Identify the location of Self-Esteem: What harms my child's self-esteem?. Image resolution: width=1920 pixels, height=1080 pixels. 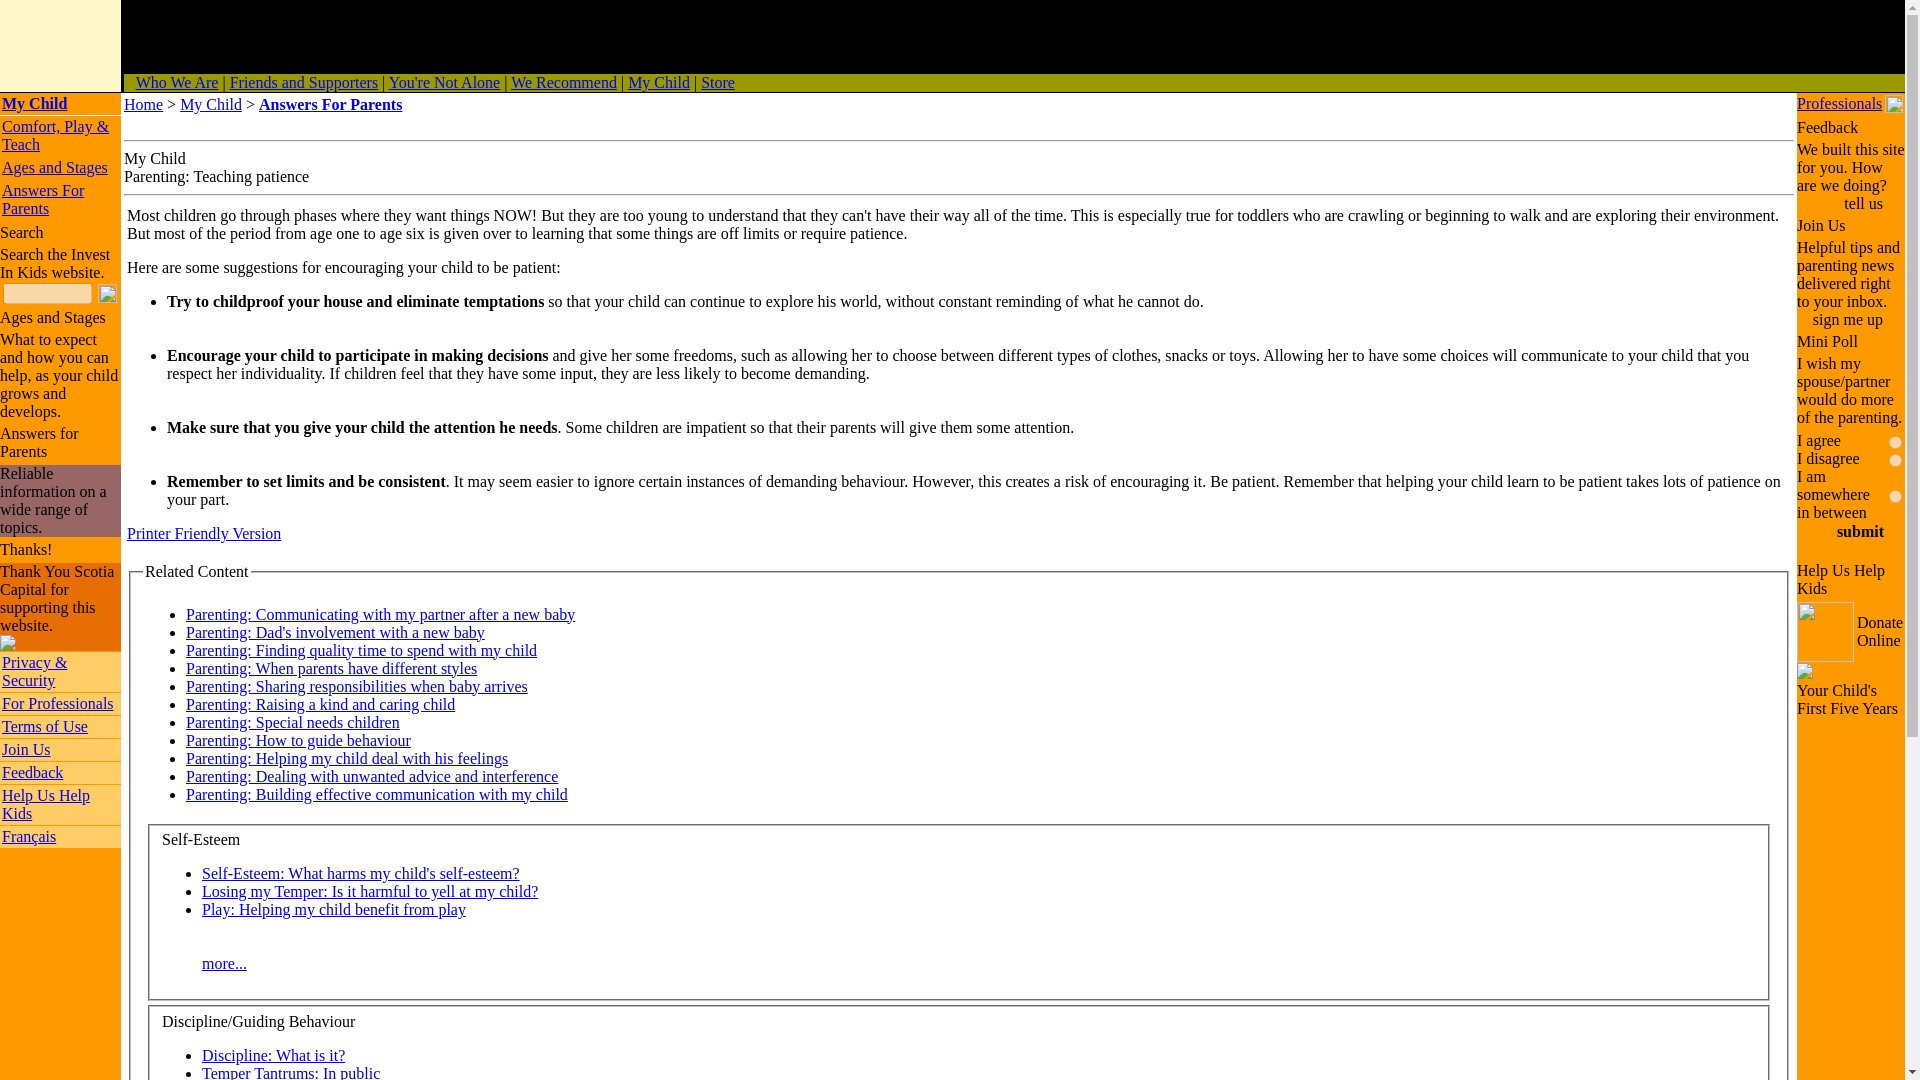
(360, 874).